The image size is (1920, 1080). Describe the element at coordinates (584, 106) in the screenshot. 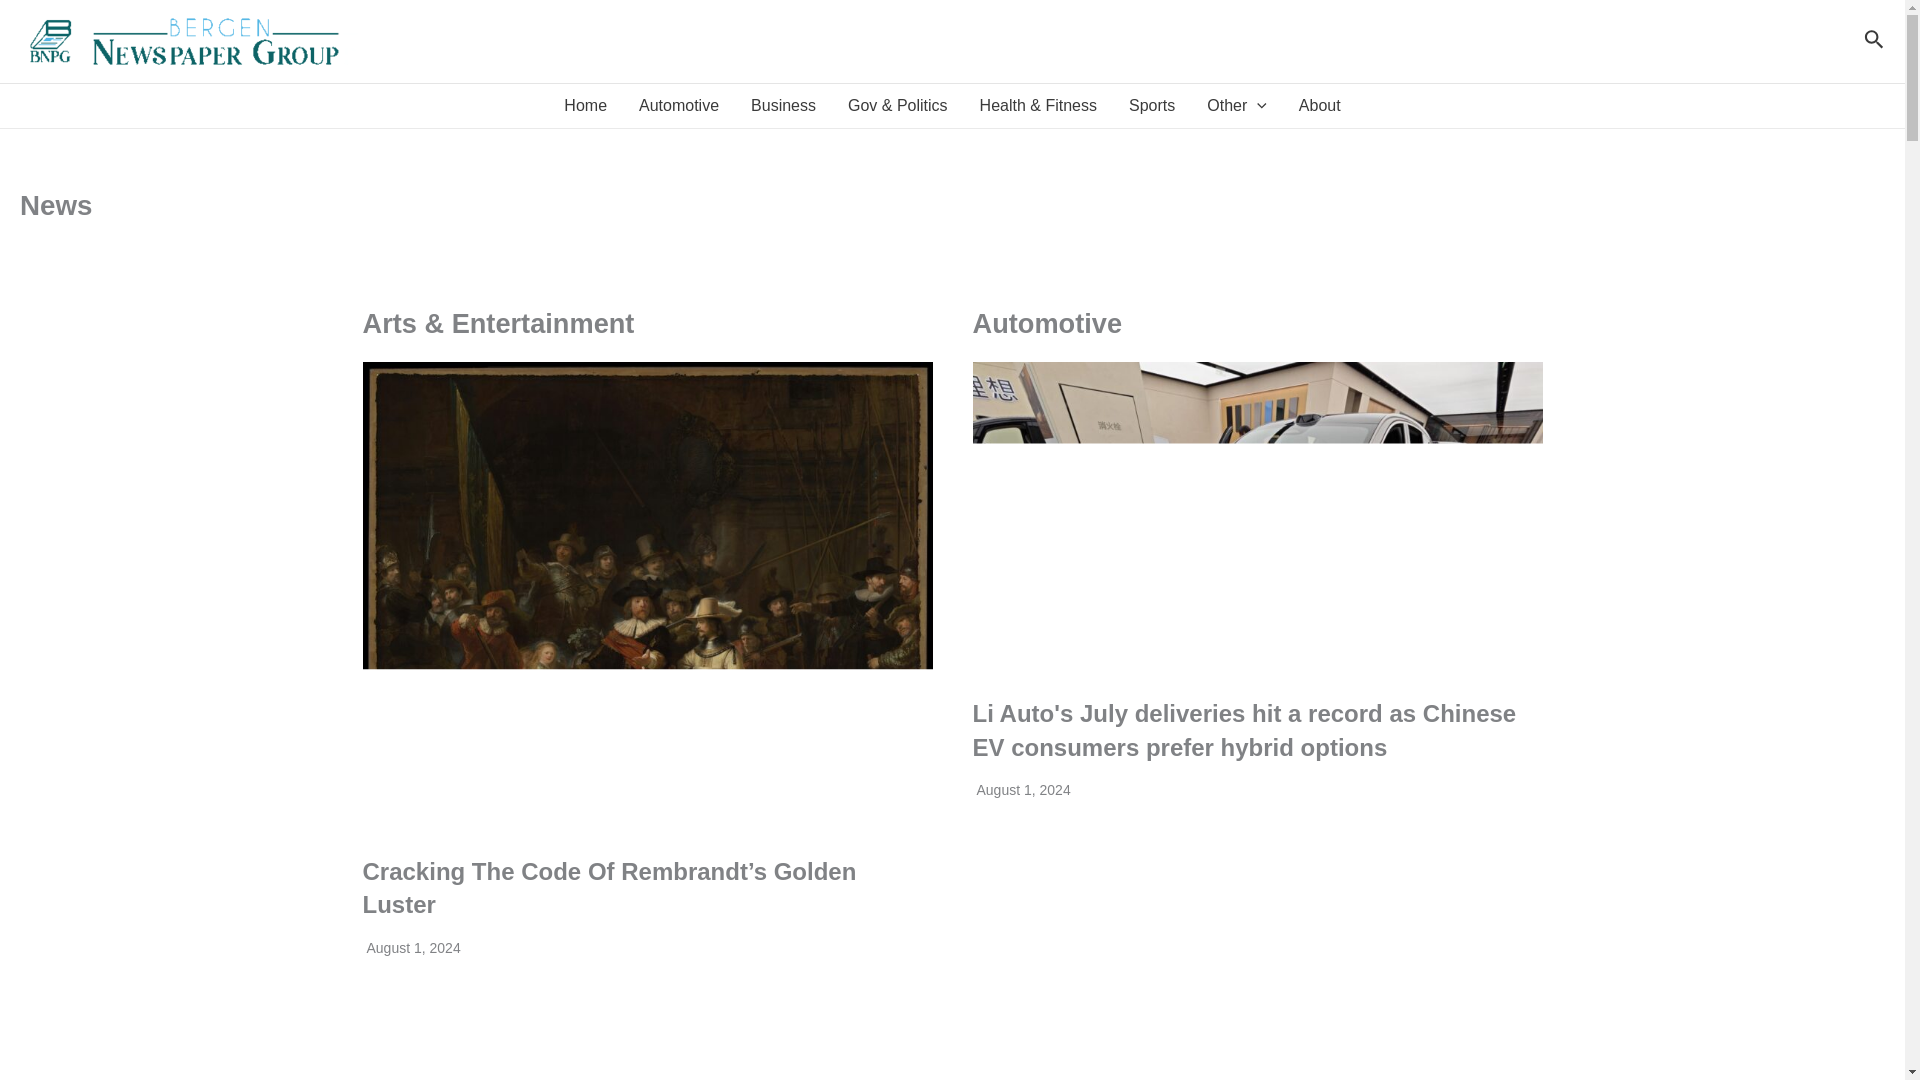

I see `Home` at that location.